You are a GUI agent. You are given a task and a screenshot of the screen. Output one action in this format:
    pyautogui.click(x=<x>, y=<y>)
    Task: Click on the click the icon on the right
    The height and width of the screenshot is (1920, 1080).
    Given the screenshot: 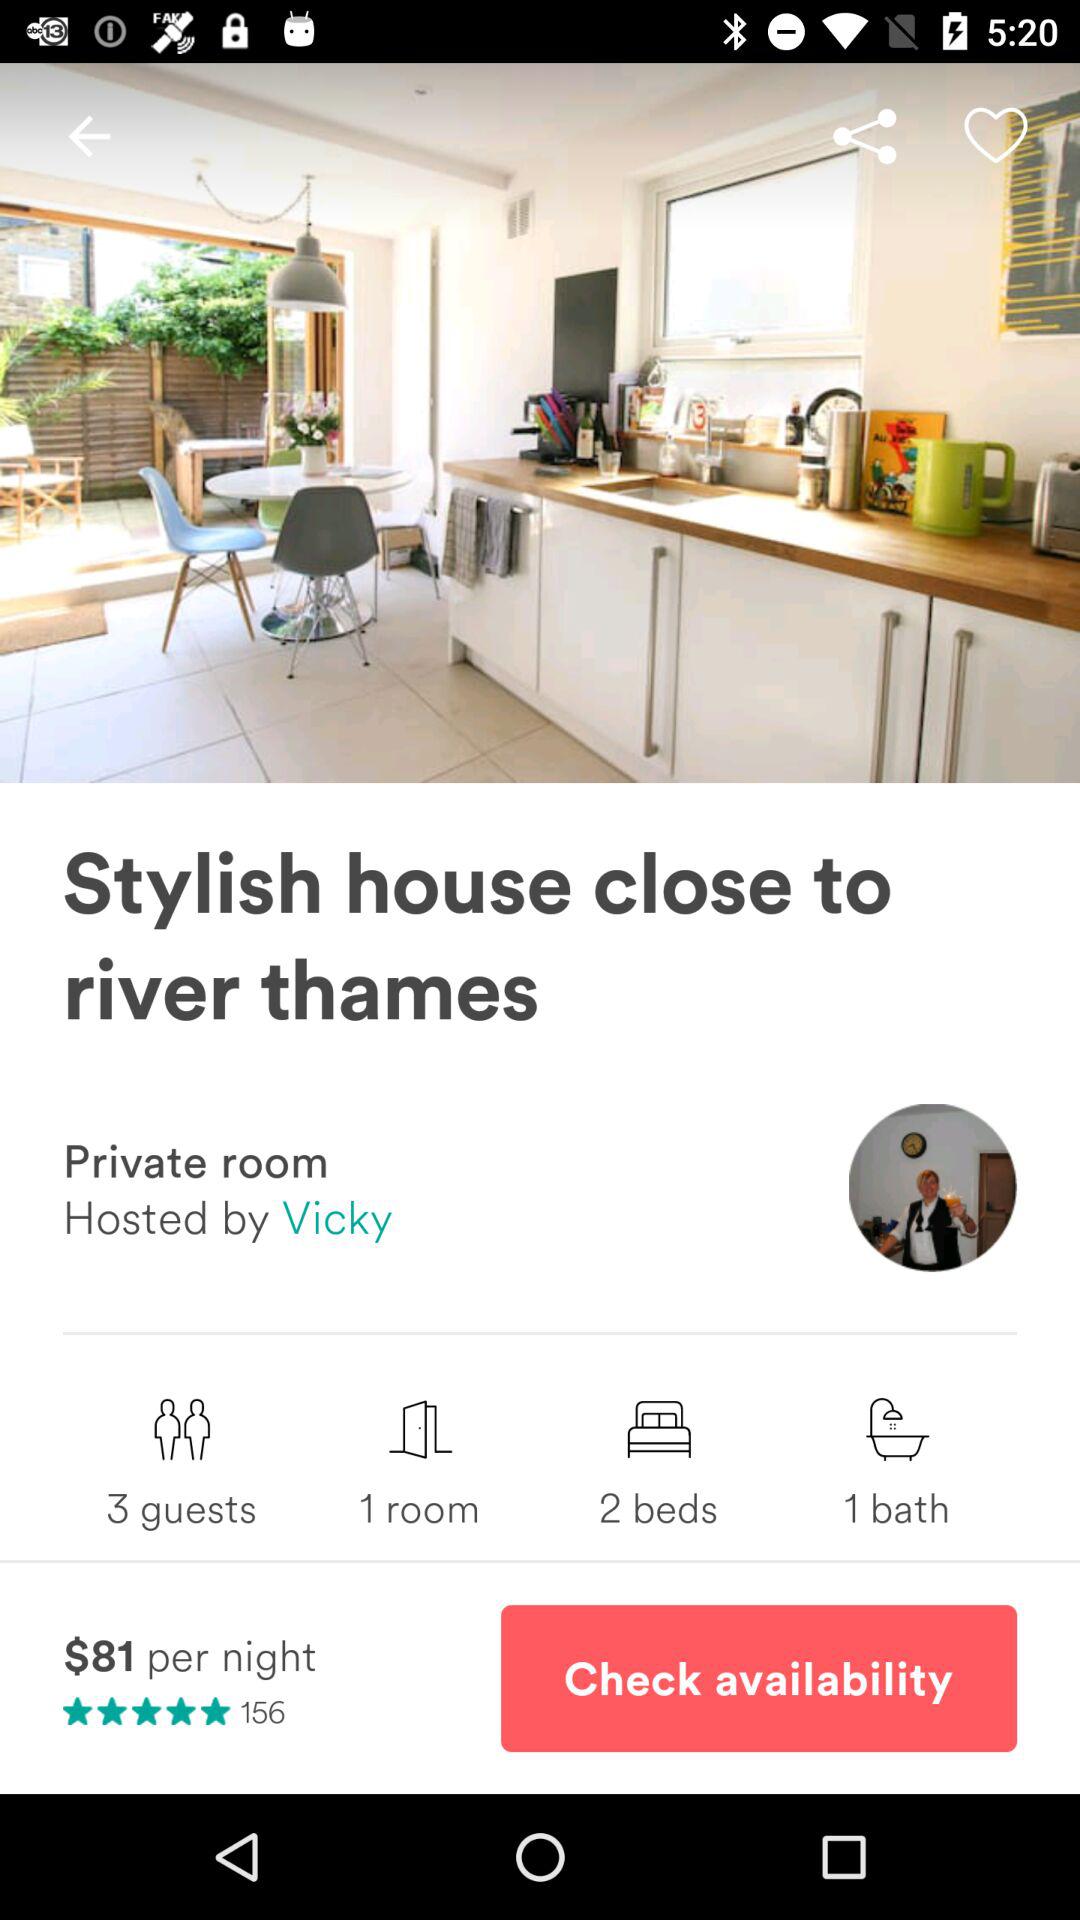 What is the action you would take?
    pyautogui.click(x=932, y=1188)
    